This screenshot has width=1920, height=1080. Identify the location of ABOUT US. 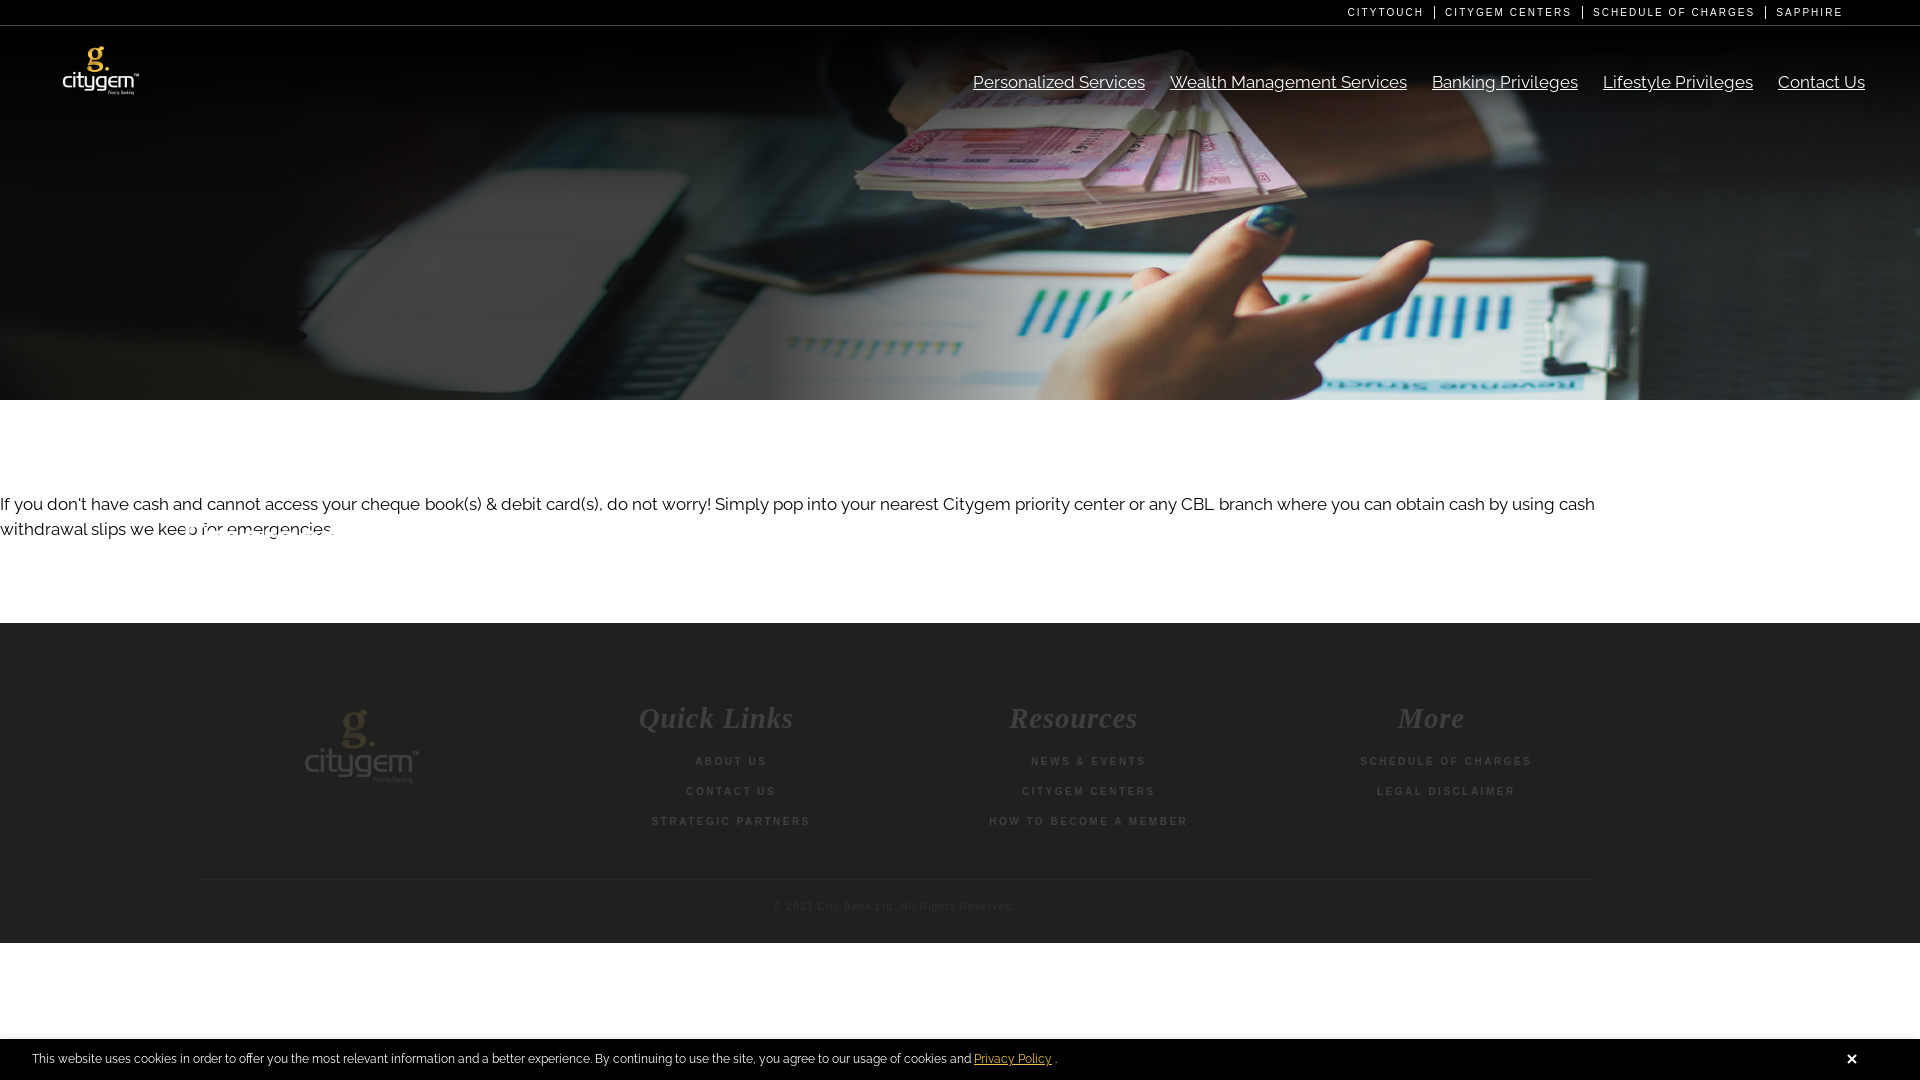
(731, 762).